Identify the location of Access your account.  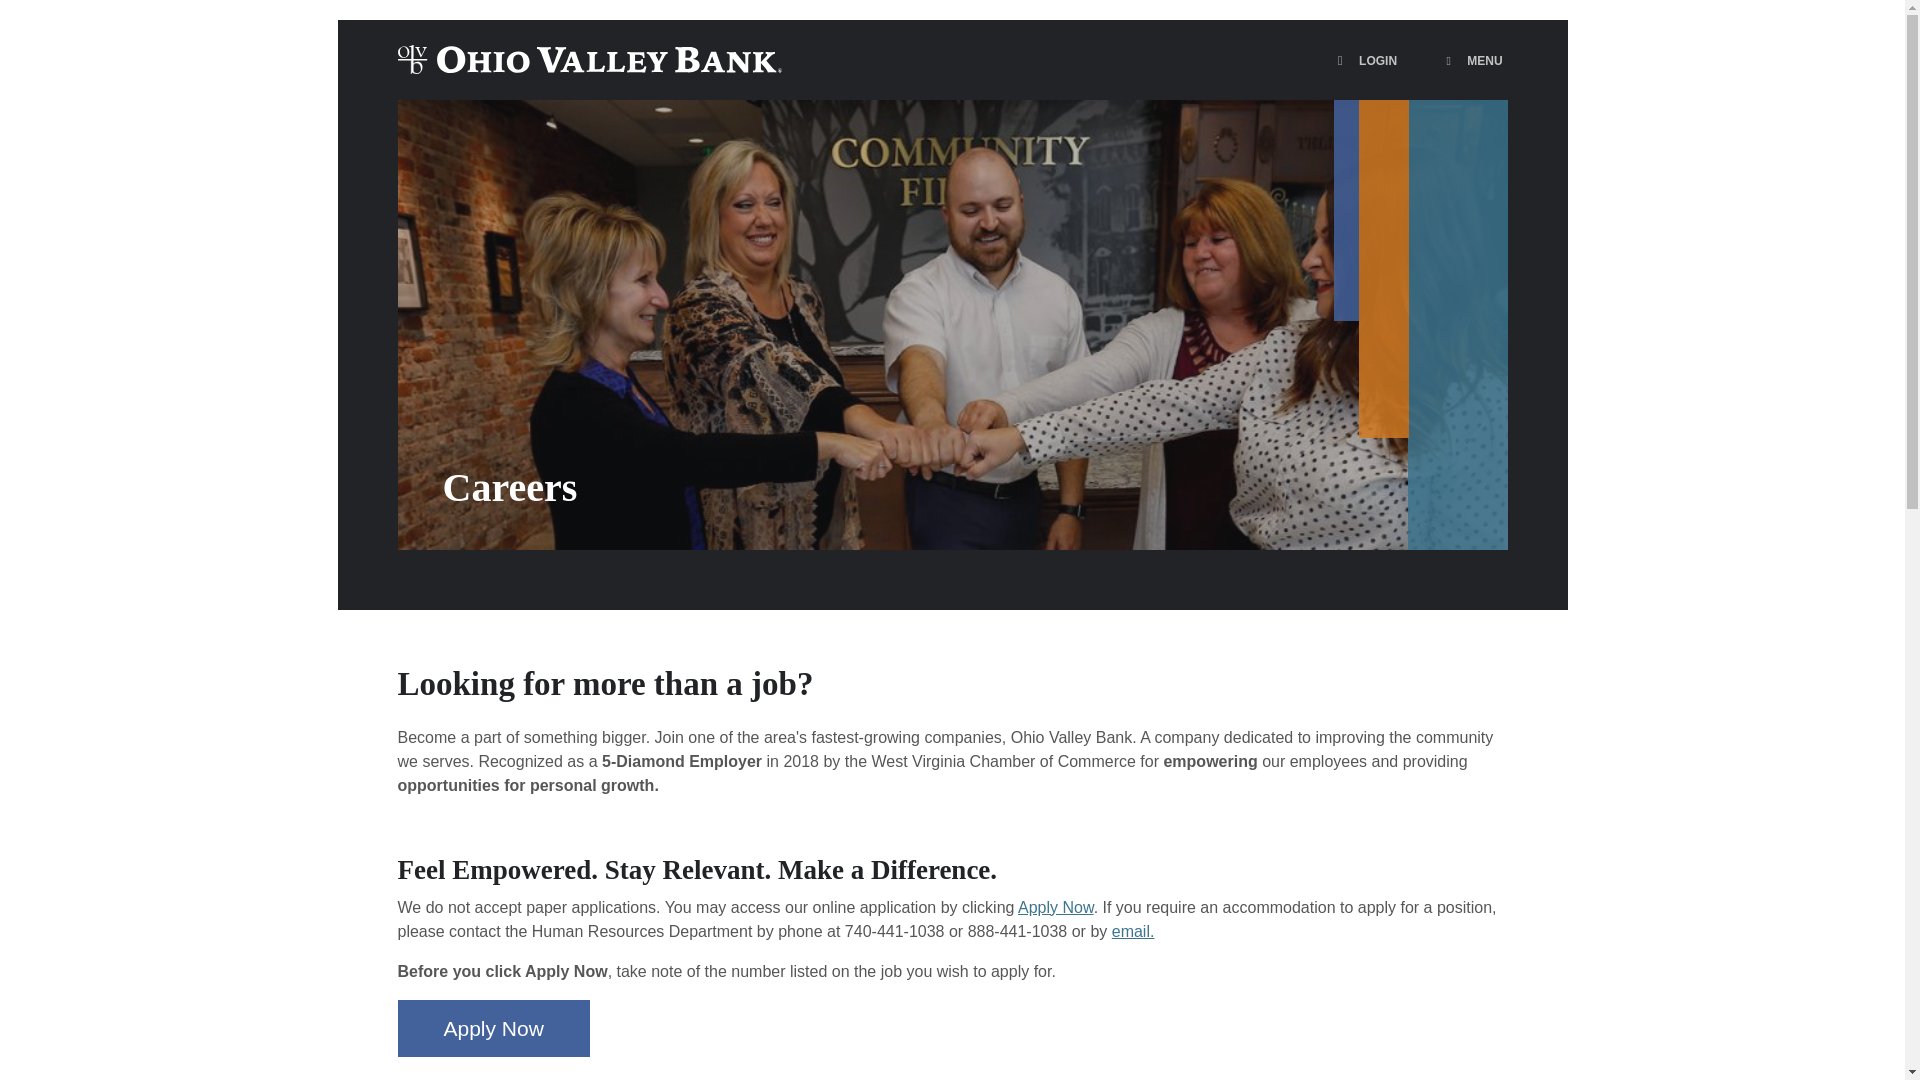
(1474, 60).